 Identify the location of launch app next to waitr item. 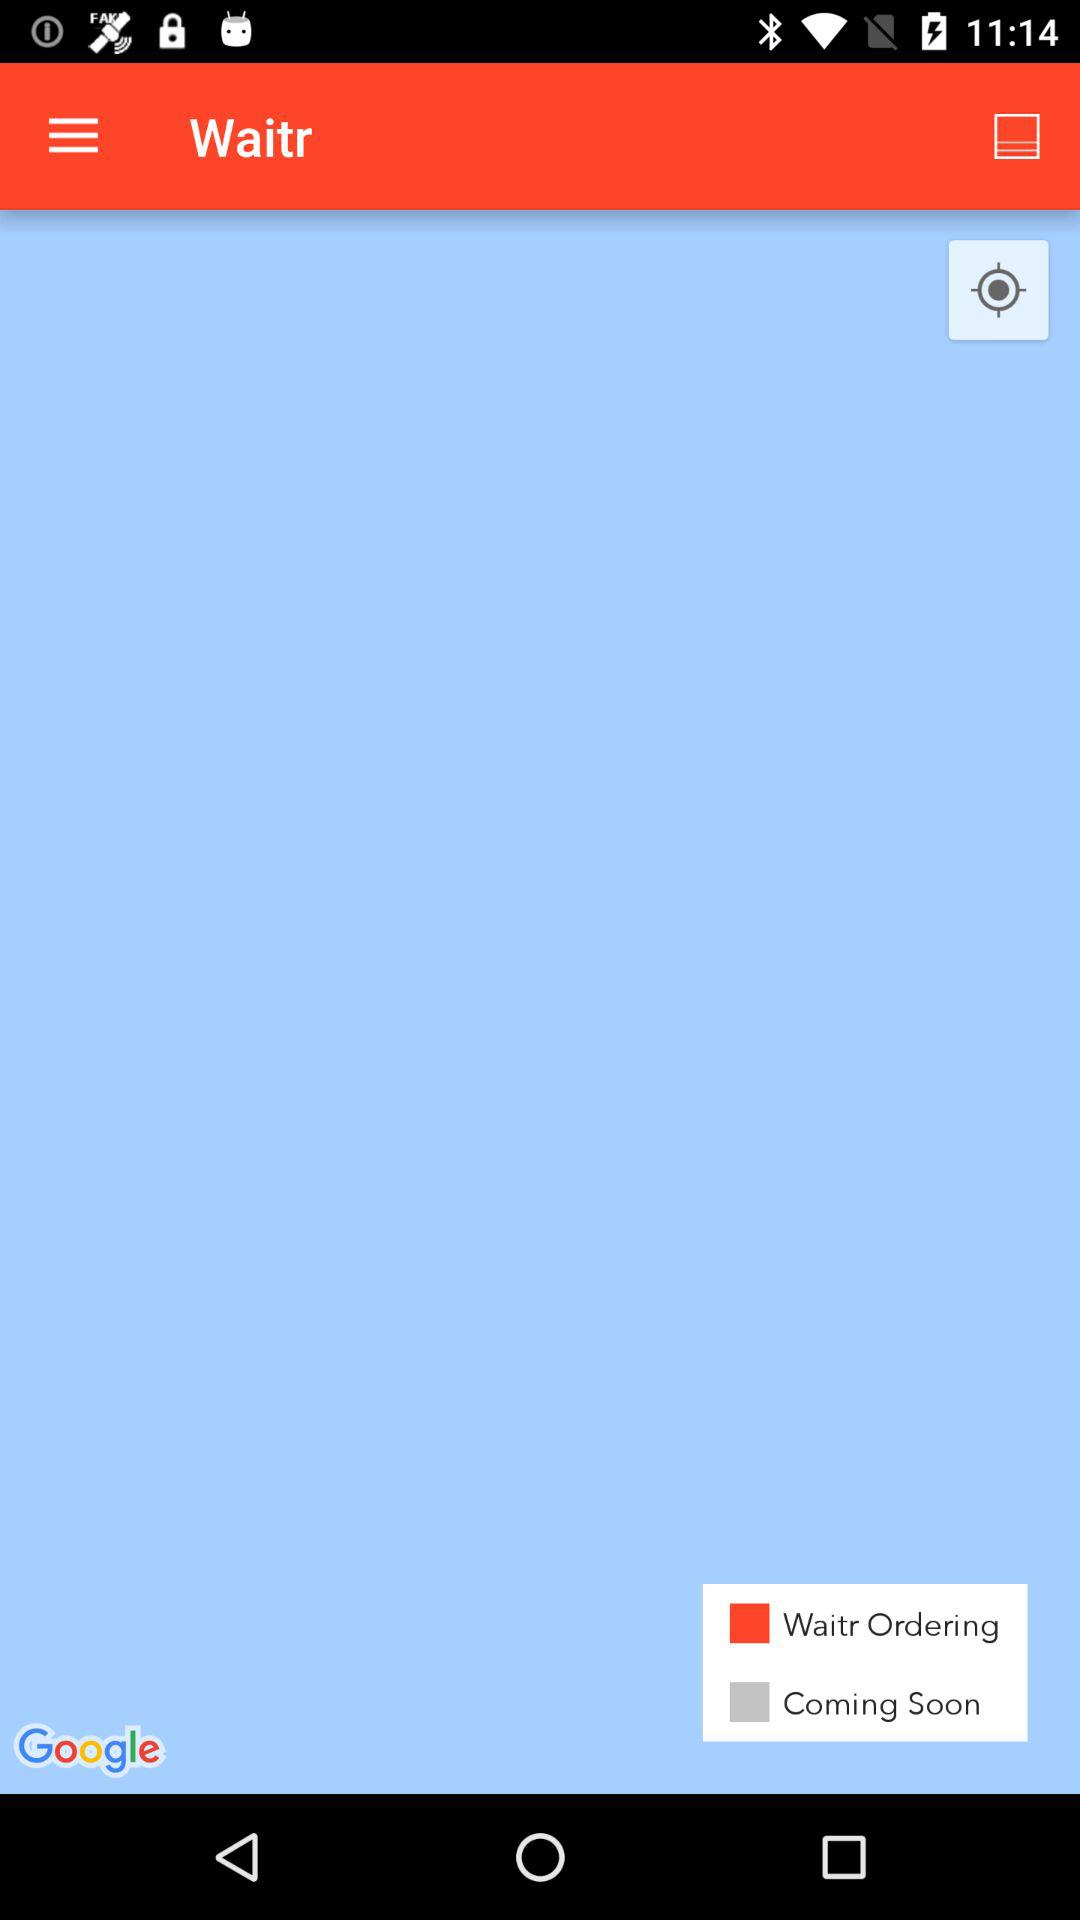
(73, 136).